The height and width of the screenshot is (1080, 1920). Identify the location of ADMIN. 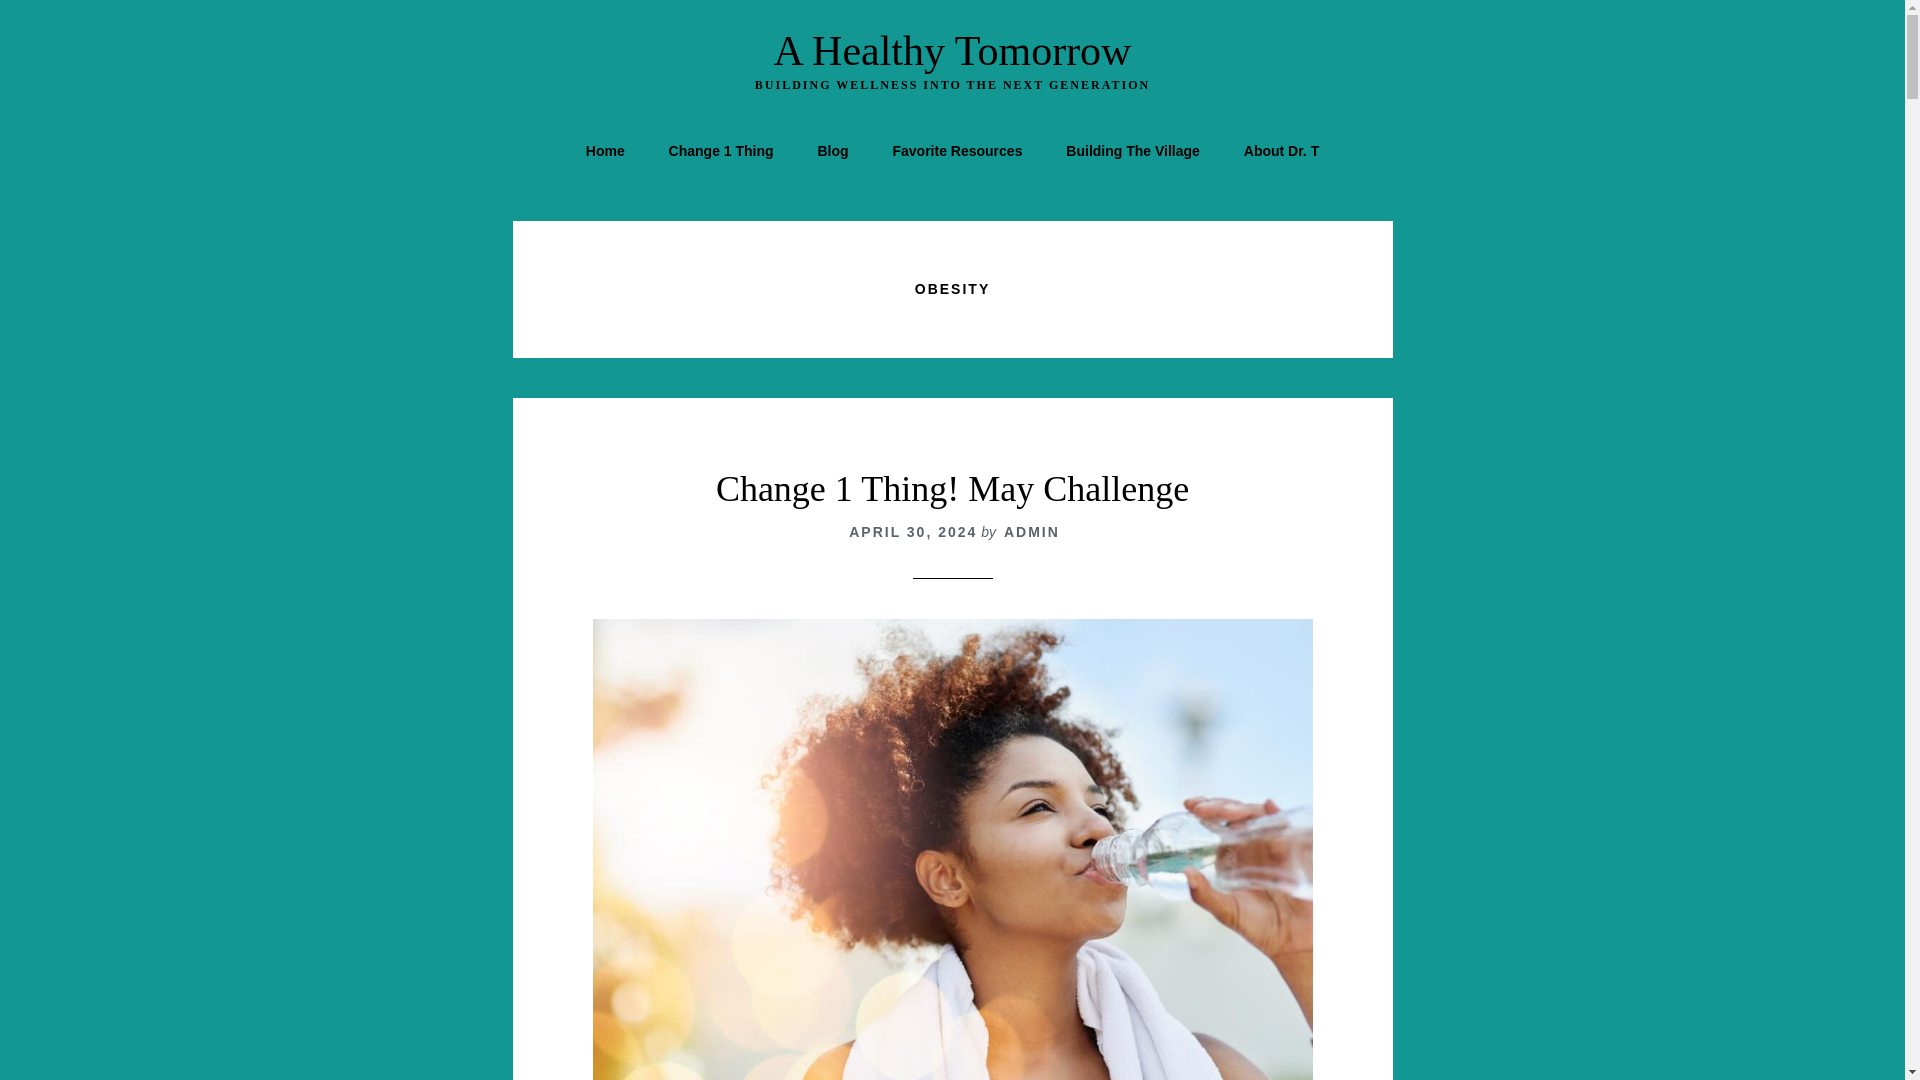
(1032, 532).